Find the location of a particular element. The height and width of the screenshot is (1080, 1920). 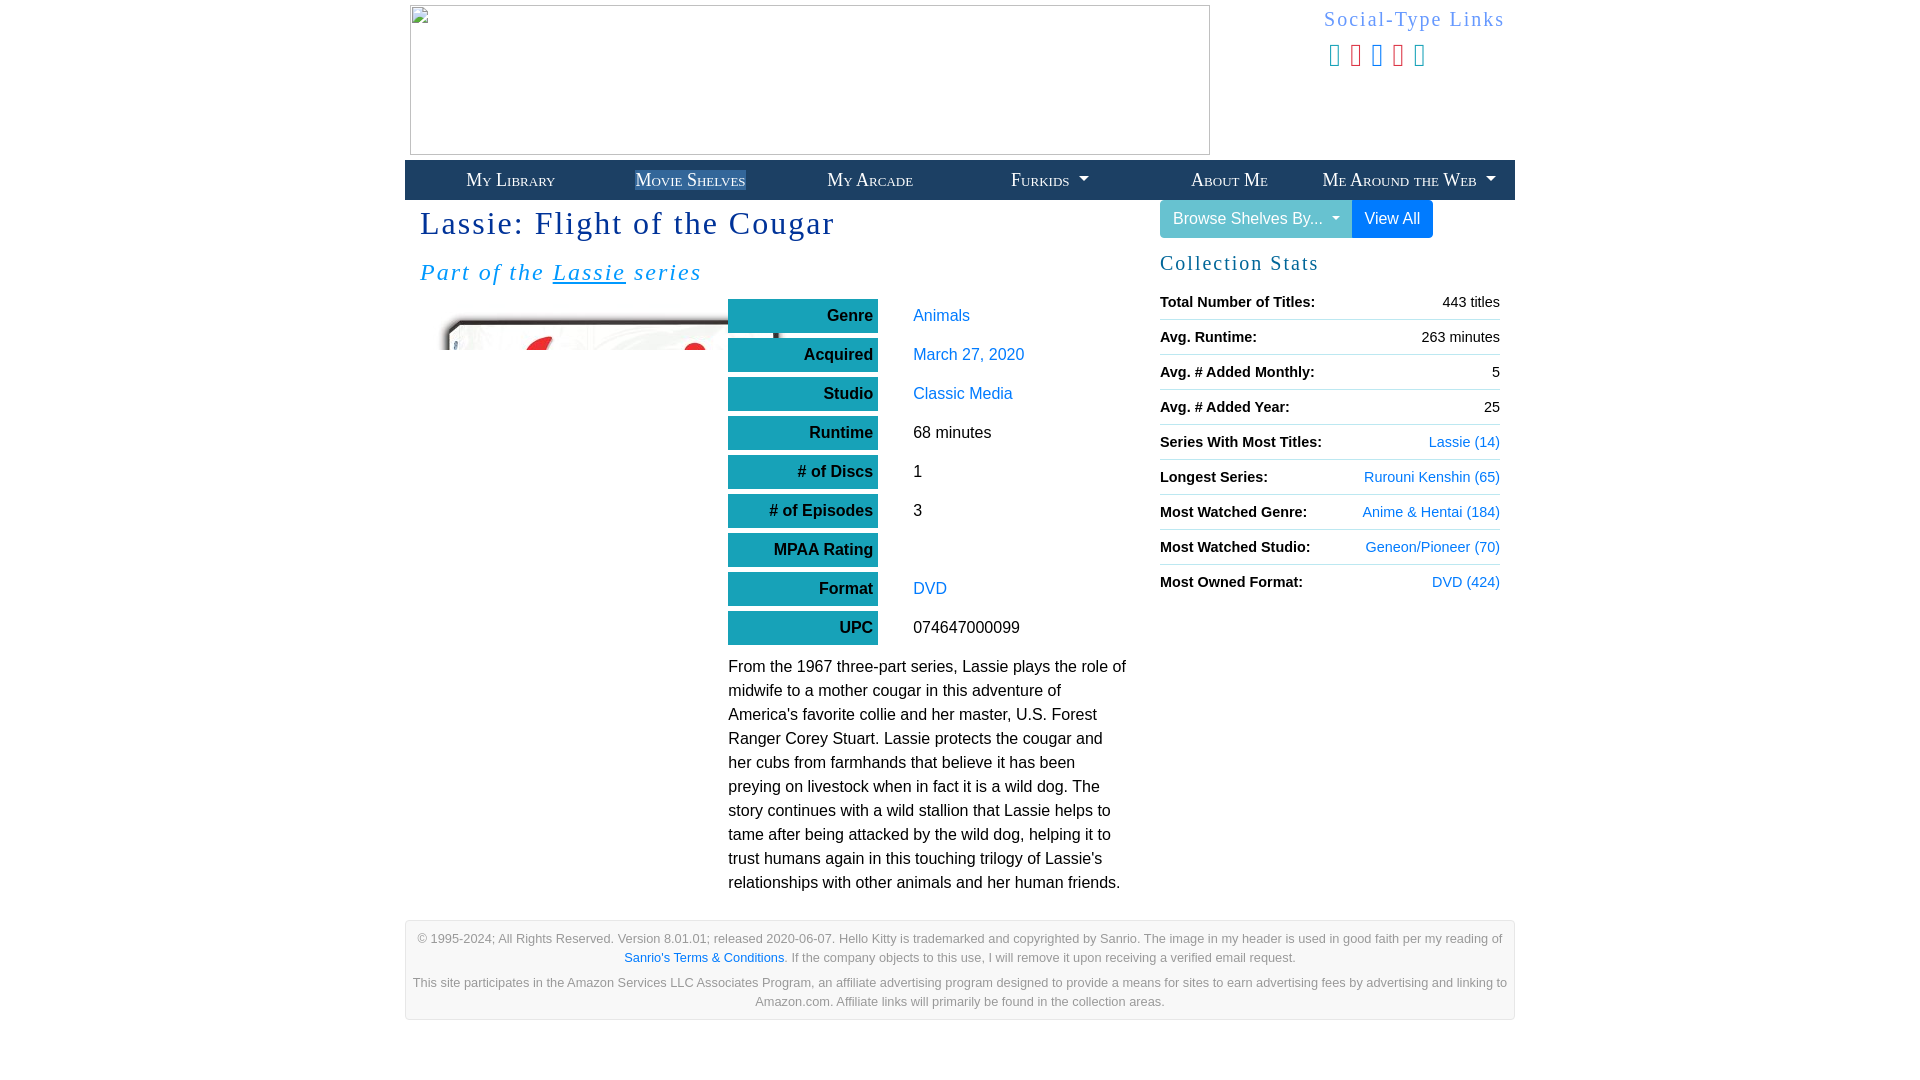

About Me is located at coordinates (1228, 180).